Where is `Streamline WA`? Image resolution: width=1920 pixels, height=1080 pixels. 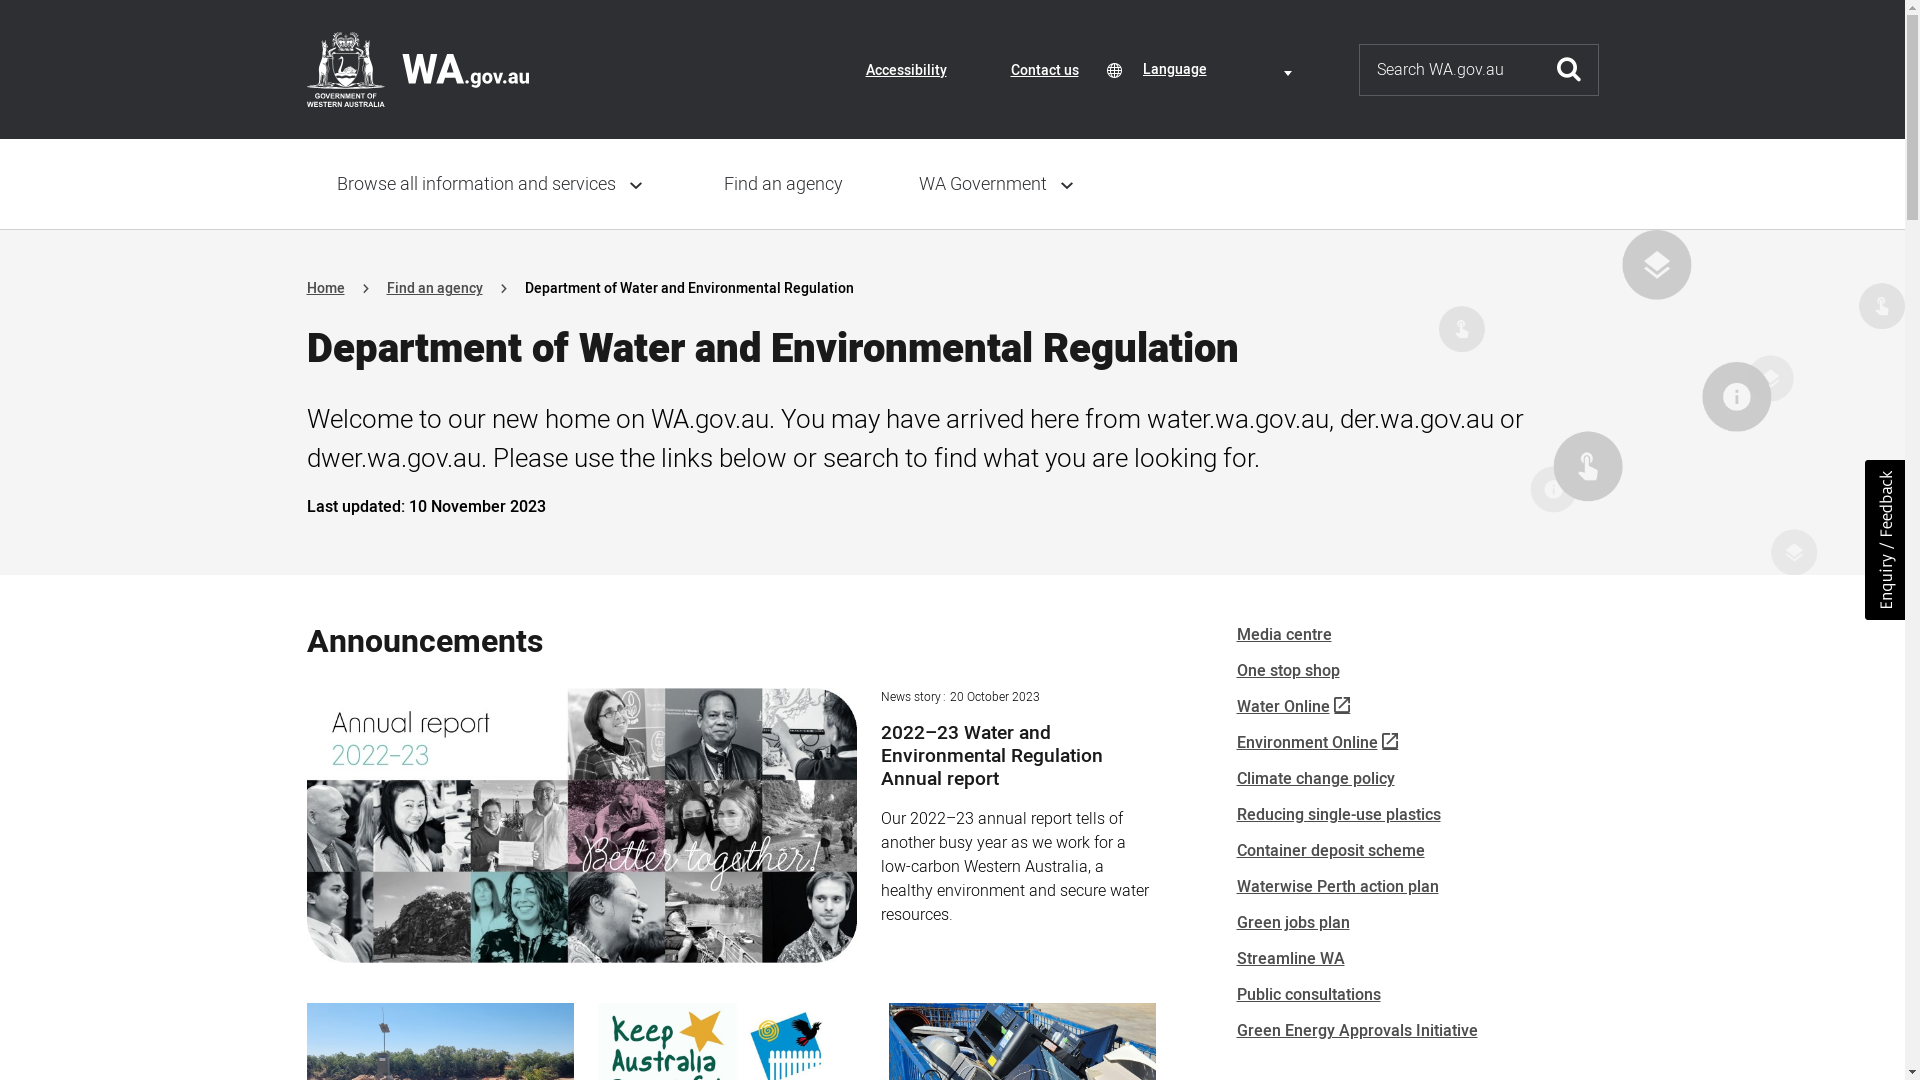
Streamline WA is located at coordinates (1290, 959).